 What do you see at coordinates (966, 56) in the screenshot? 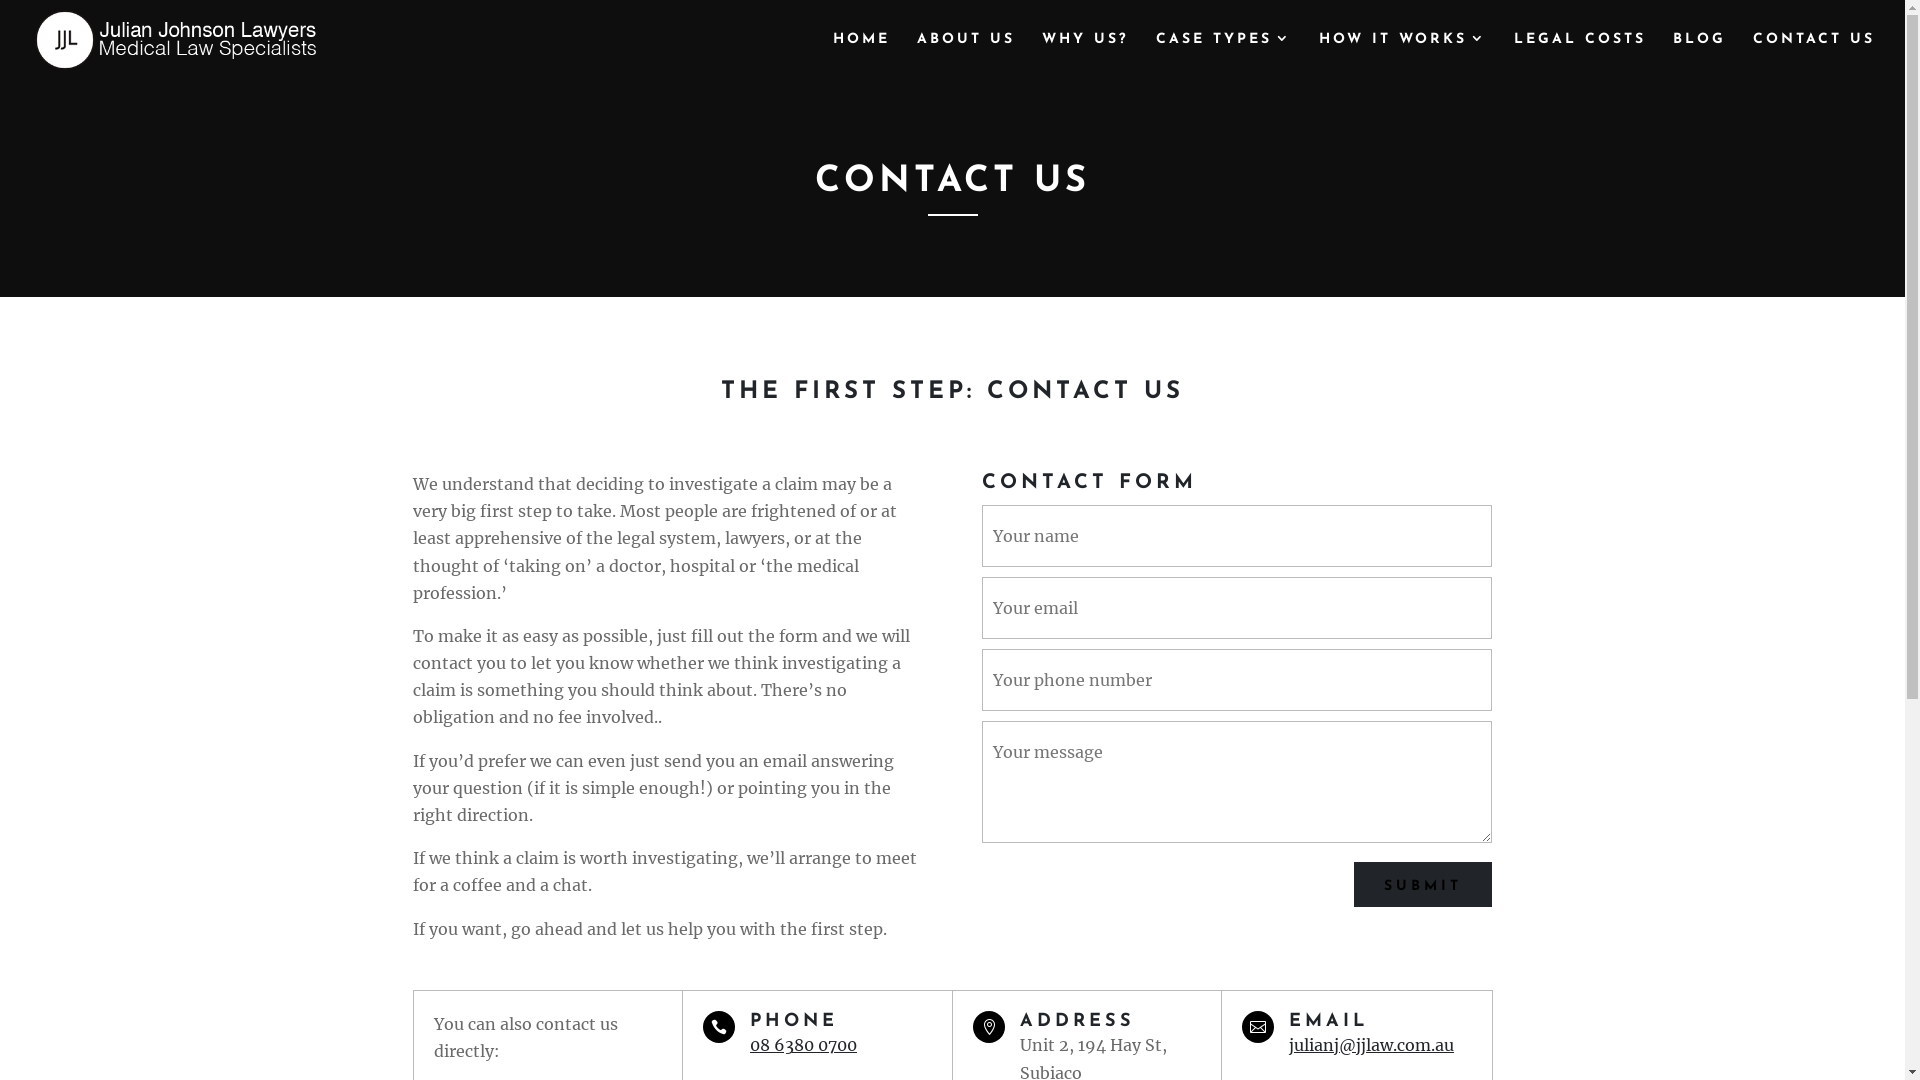
I see `ABOUT US` at bounding box center [966, 56].